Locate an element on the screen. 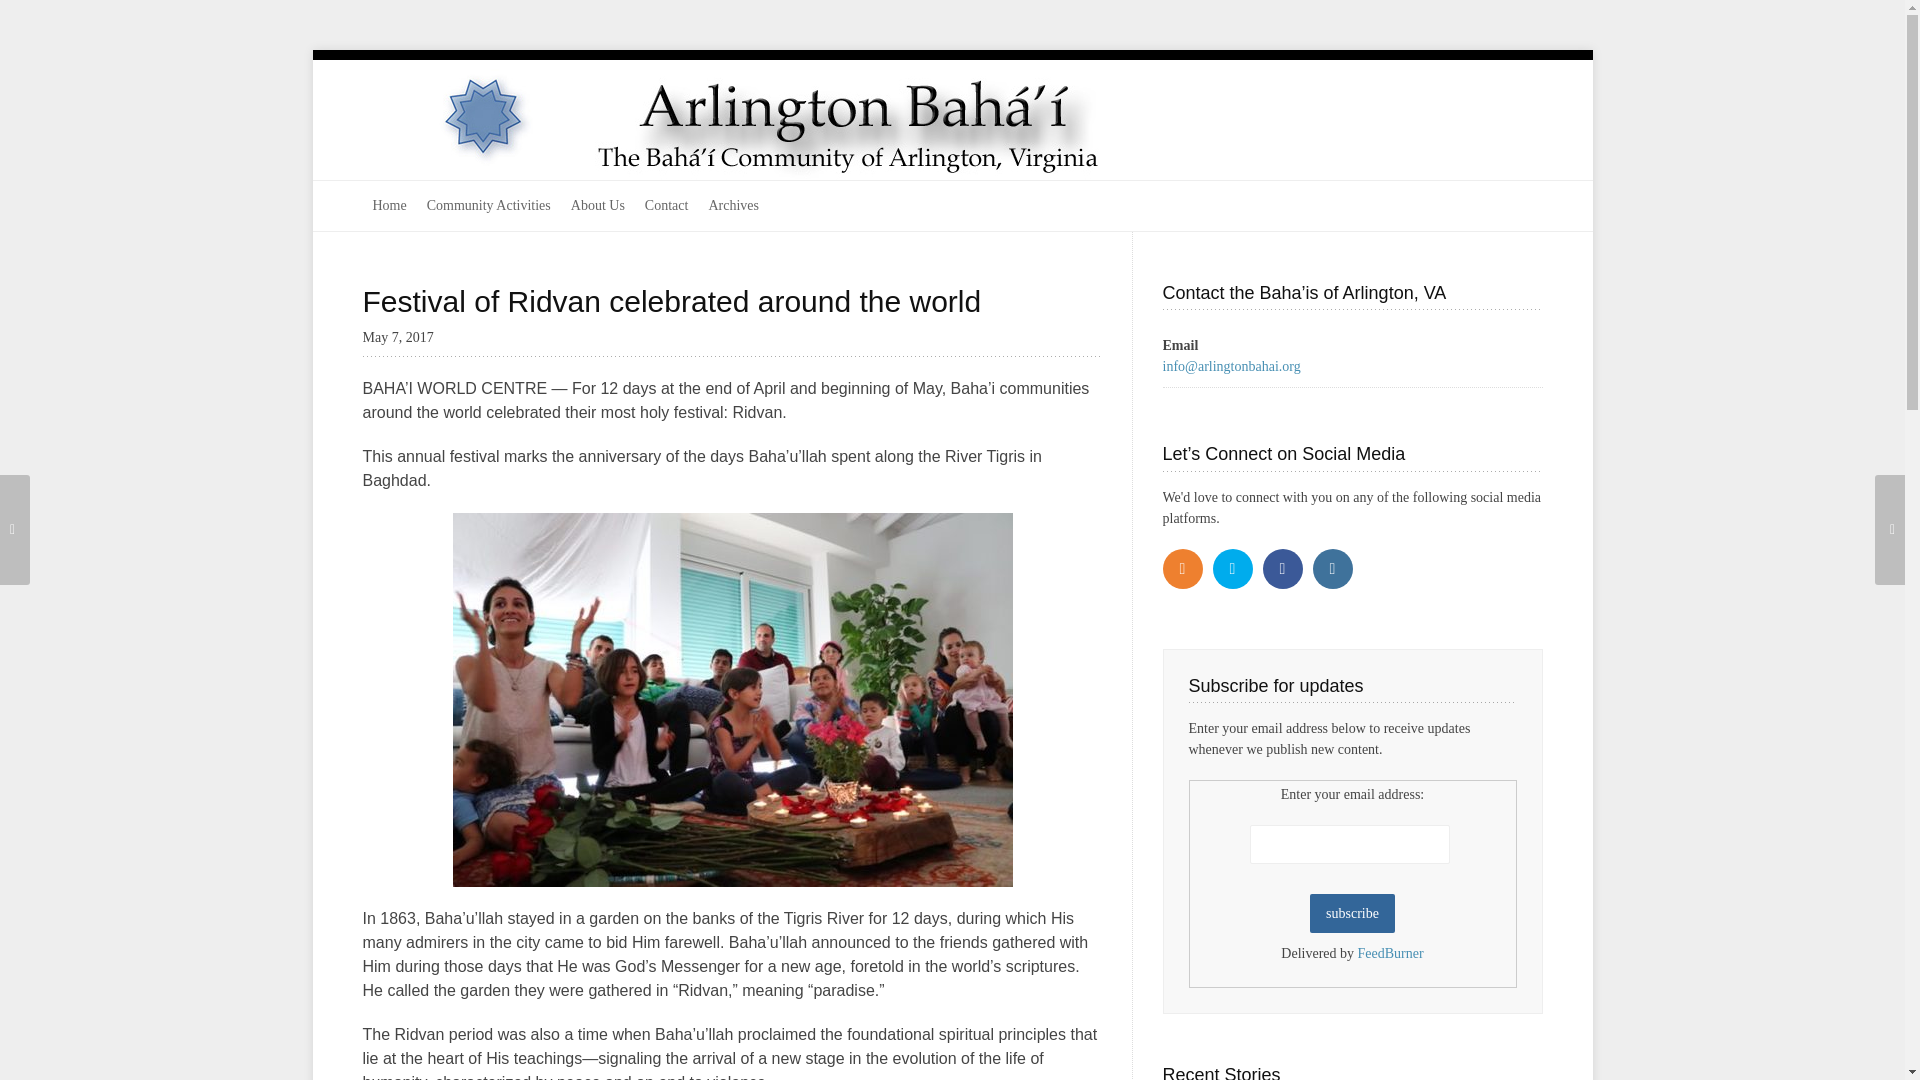 This screenshot has width=1920, height=1080. Contact is located at coordinates (666, 206).